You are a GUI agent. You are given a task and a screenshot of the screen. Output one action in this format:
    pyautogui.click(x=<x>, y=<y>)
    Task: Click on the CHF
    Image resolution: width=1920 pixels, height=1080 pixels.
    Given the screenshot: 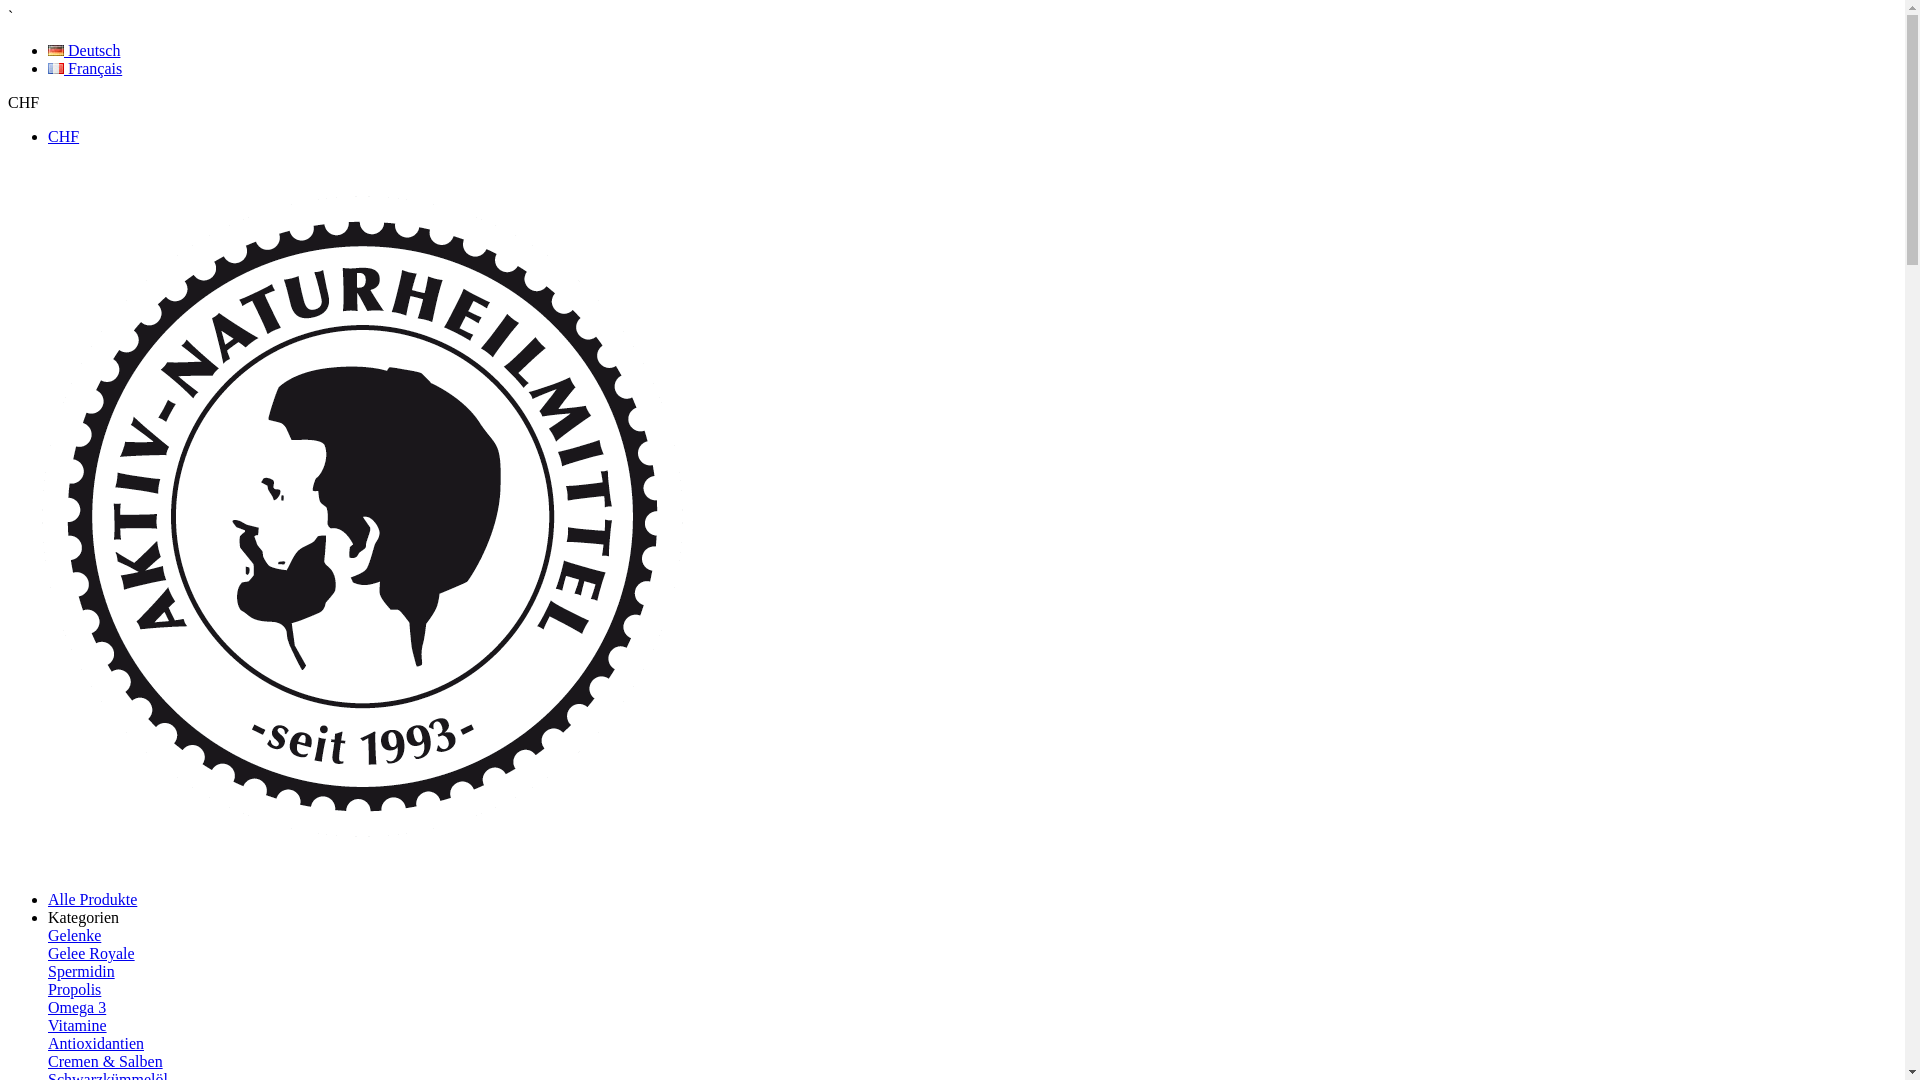 What is the action you would take?
    pyautogui.click(x=24, y=102)
    